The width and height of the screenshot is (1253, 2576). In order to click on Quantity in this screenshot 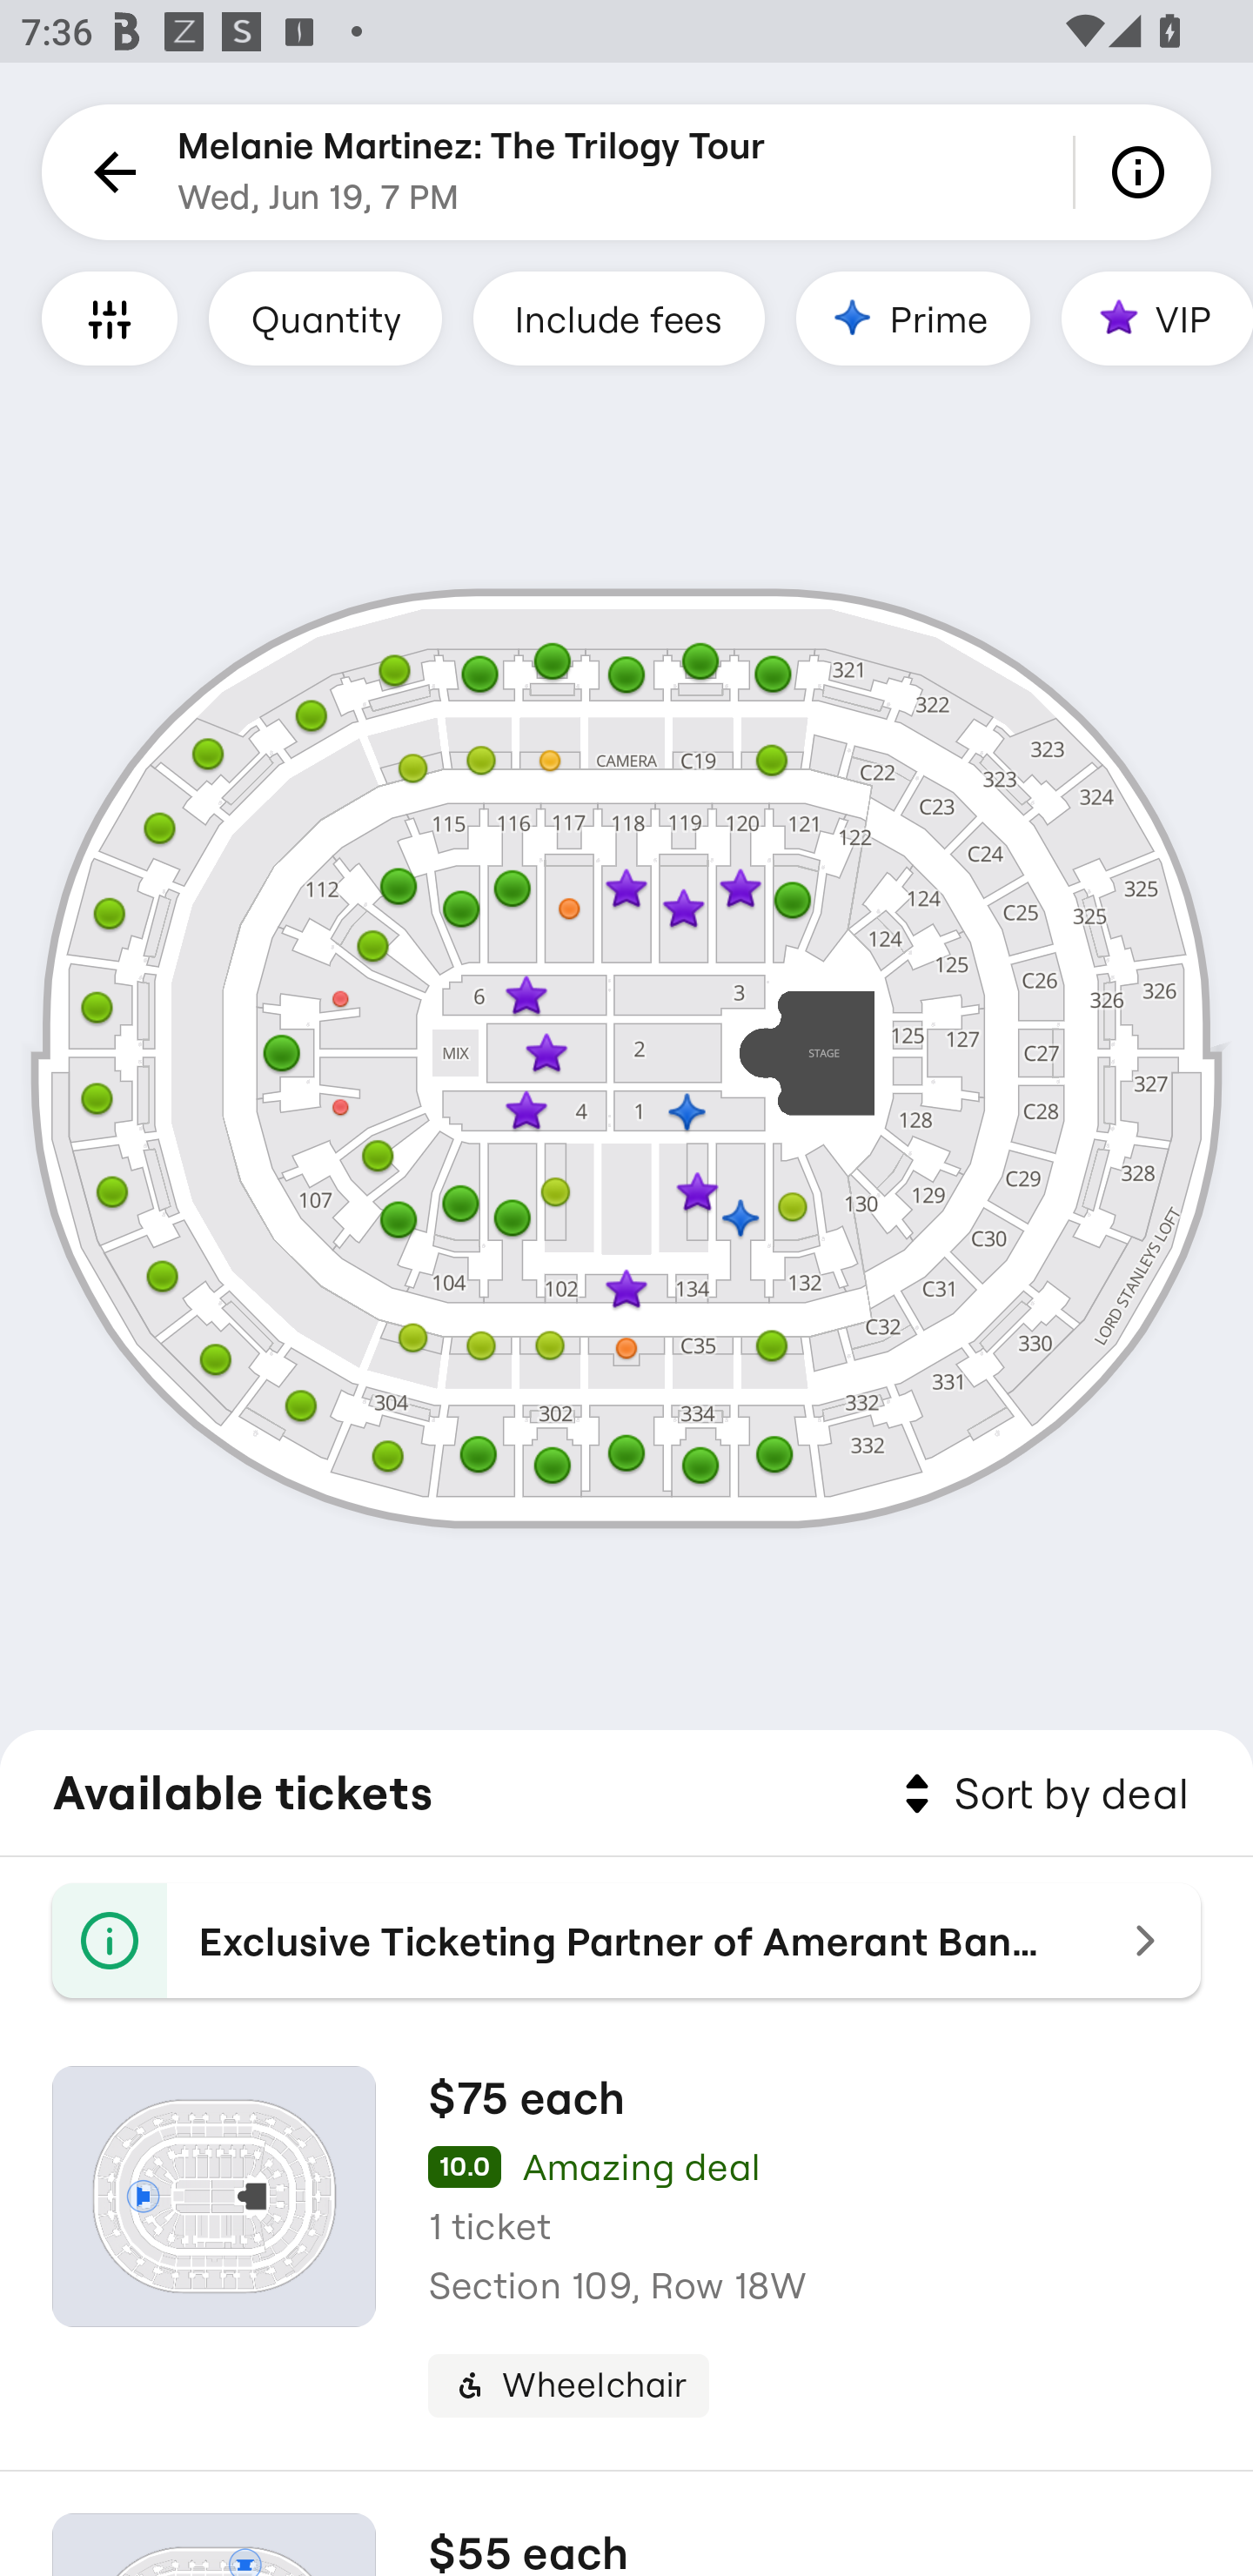, I will do `click(325, 318)`.